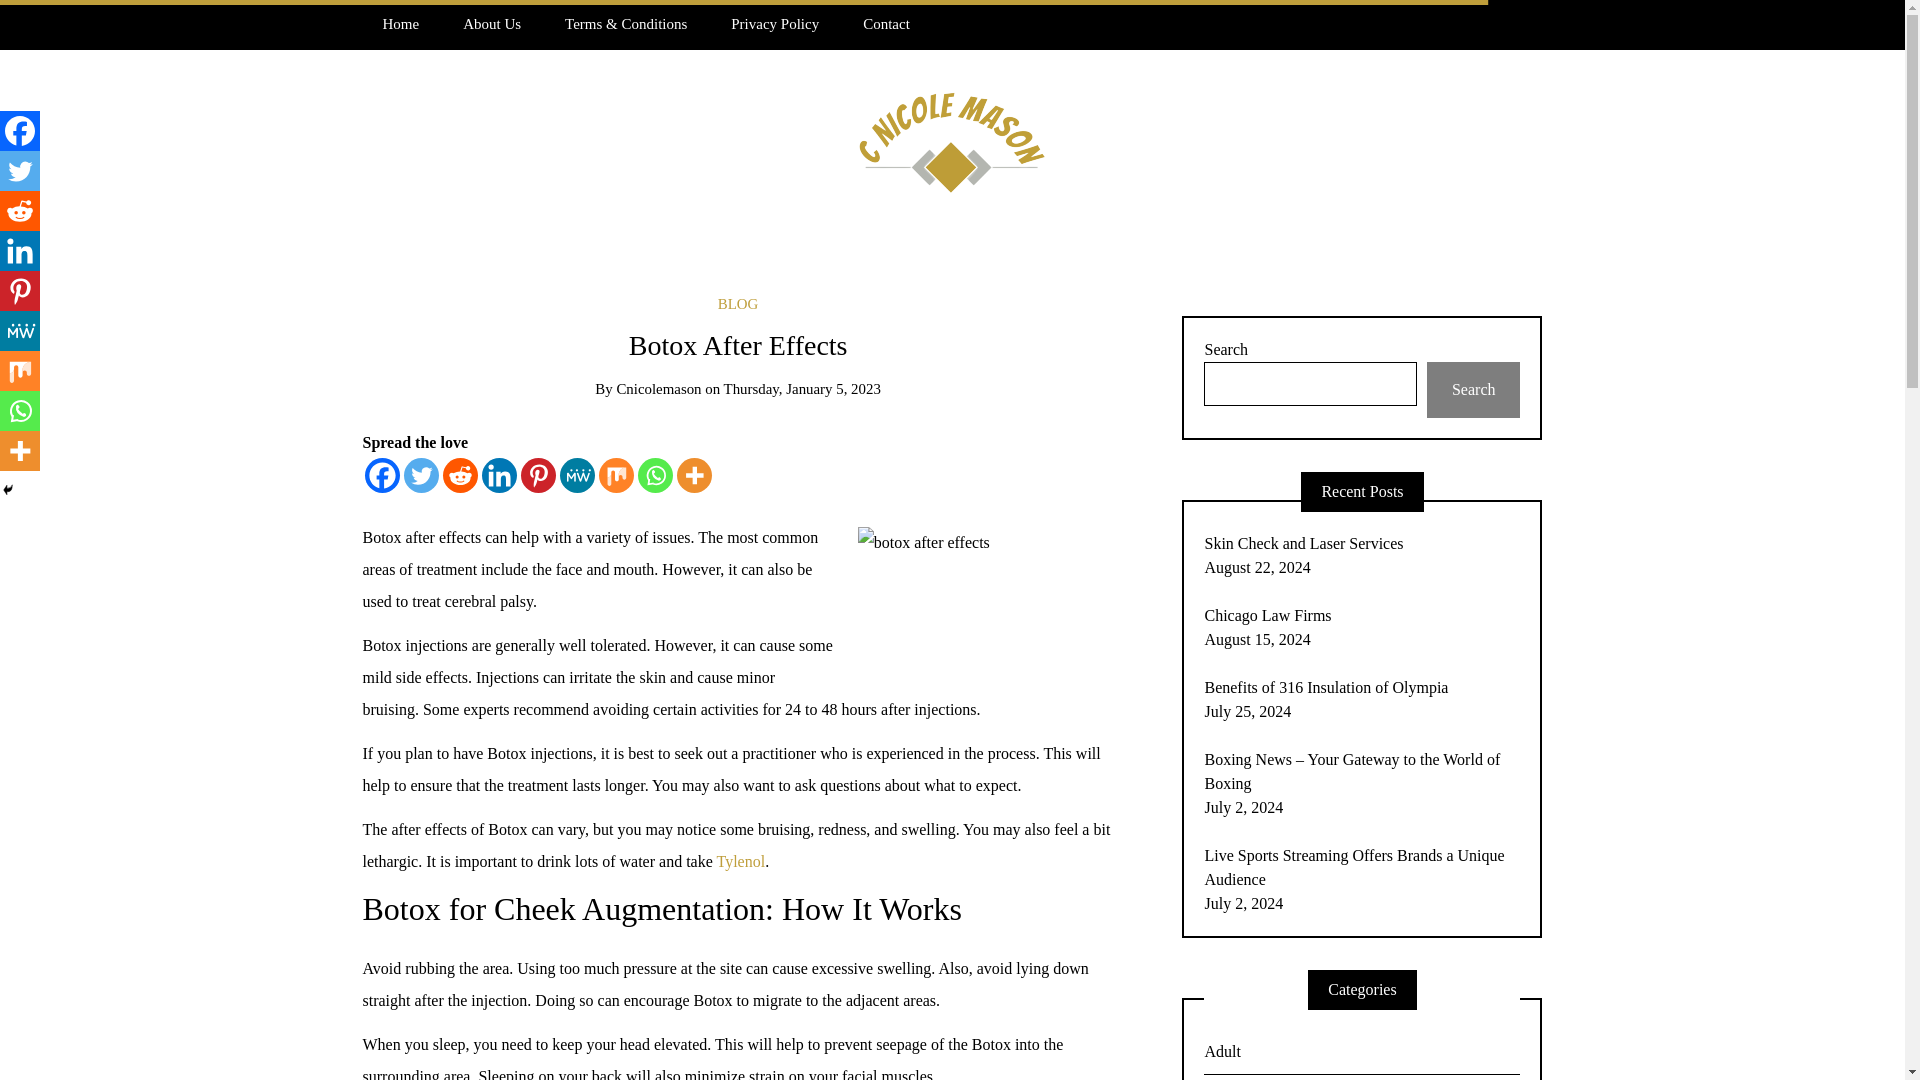  Describe the element at coordinates (655, 474) in the screenshot. I see `Whatsapp` at that location.